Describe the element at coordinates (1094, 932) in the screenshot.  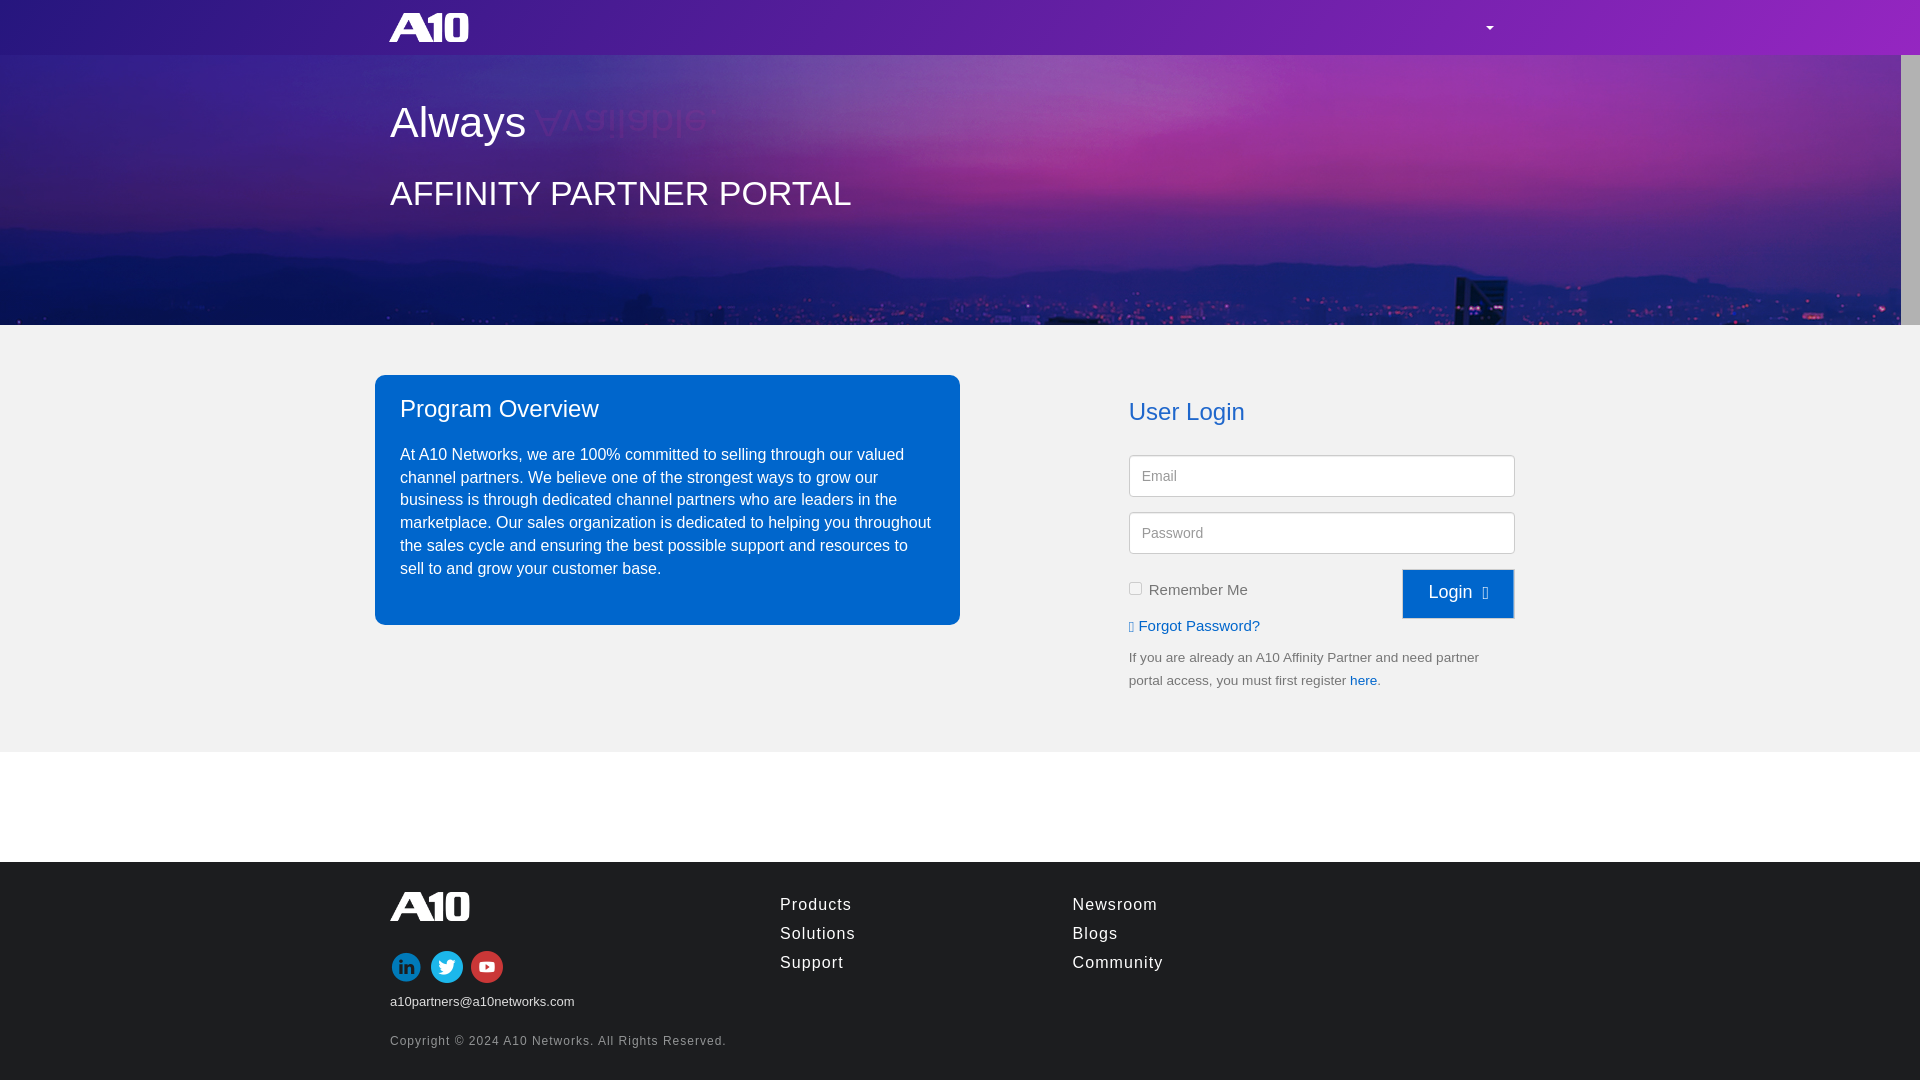
I see `Blogs` at that location.